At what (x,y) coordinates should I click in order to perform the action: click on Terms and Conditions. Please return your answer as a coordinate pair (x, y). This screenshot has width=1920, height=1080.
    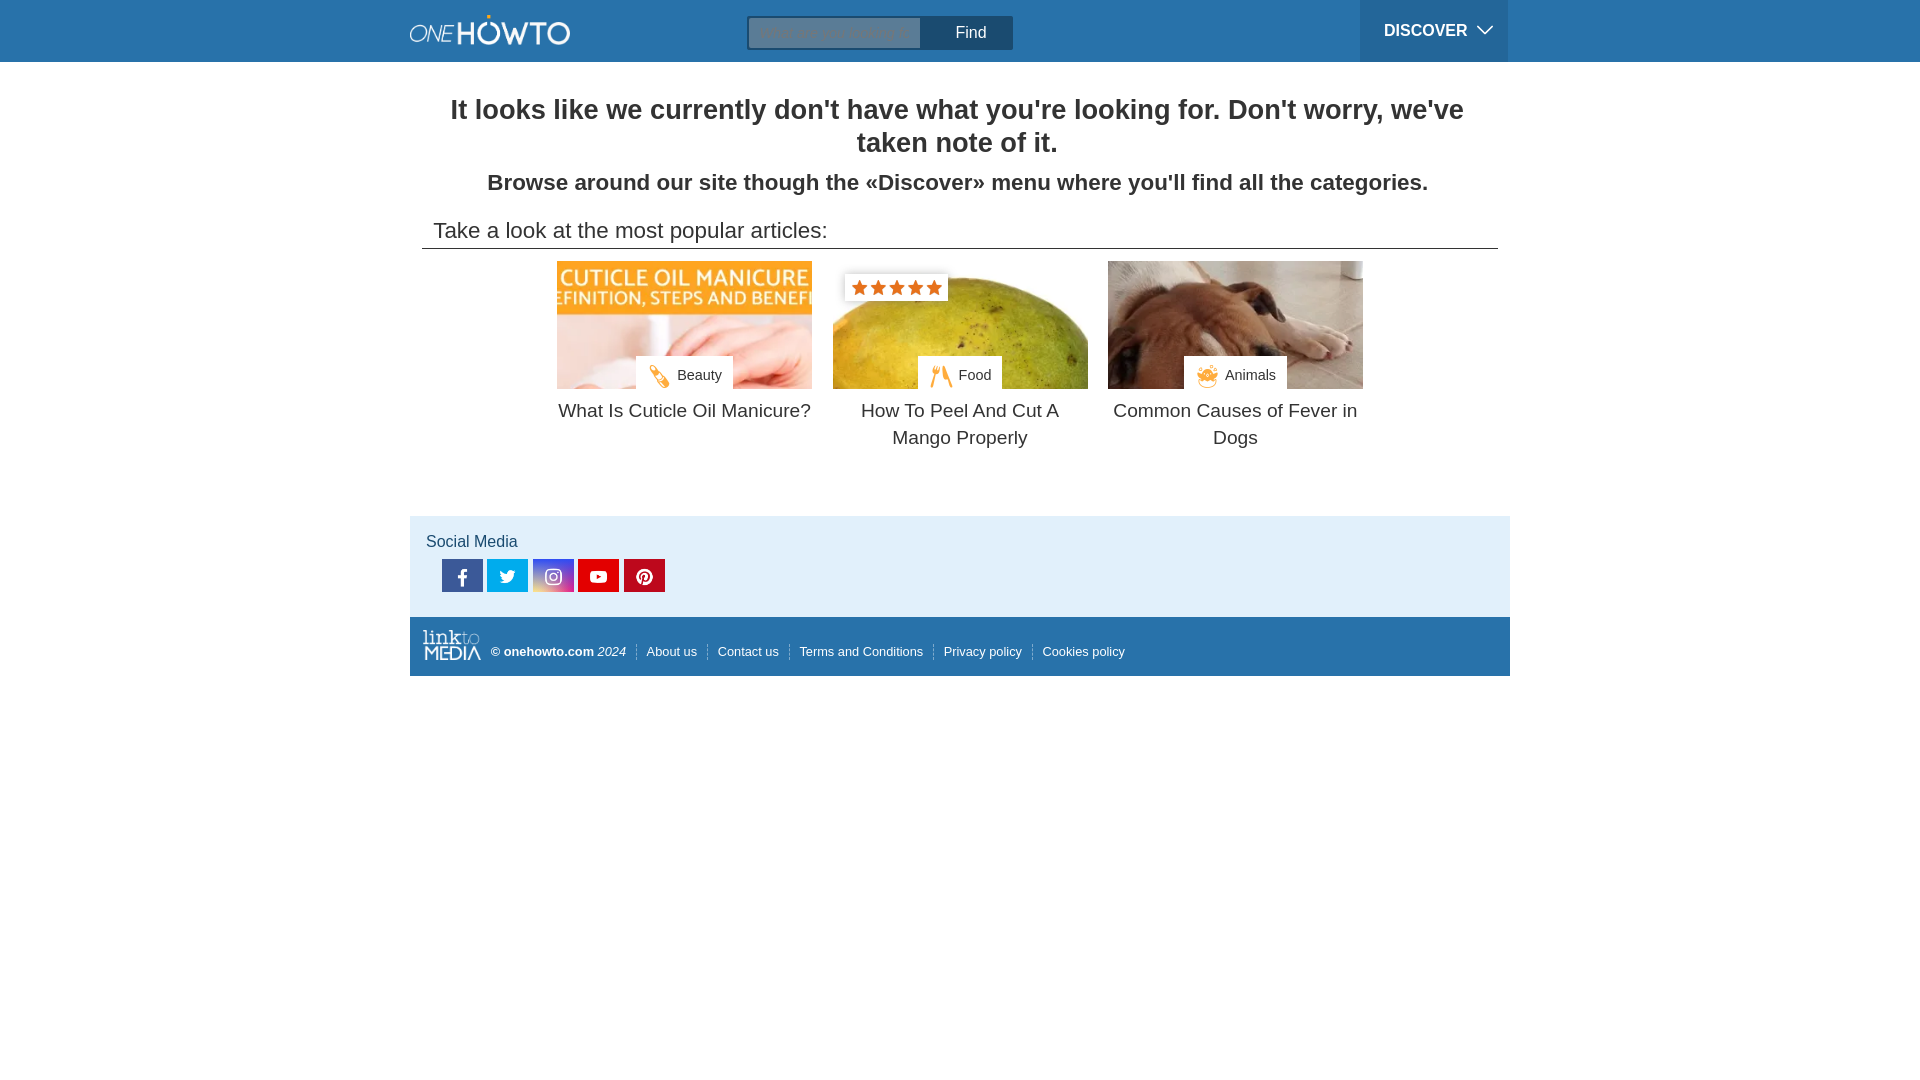
    Looking at the image, I should click on (856, 650).